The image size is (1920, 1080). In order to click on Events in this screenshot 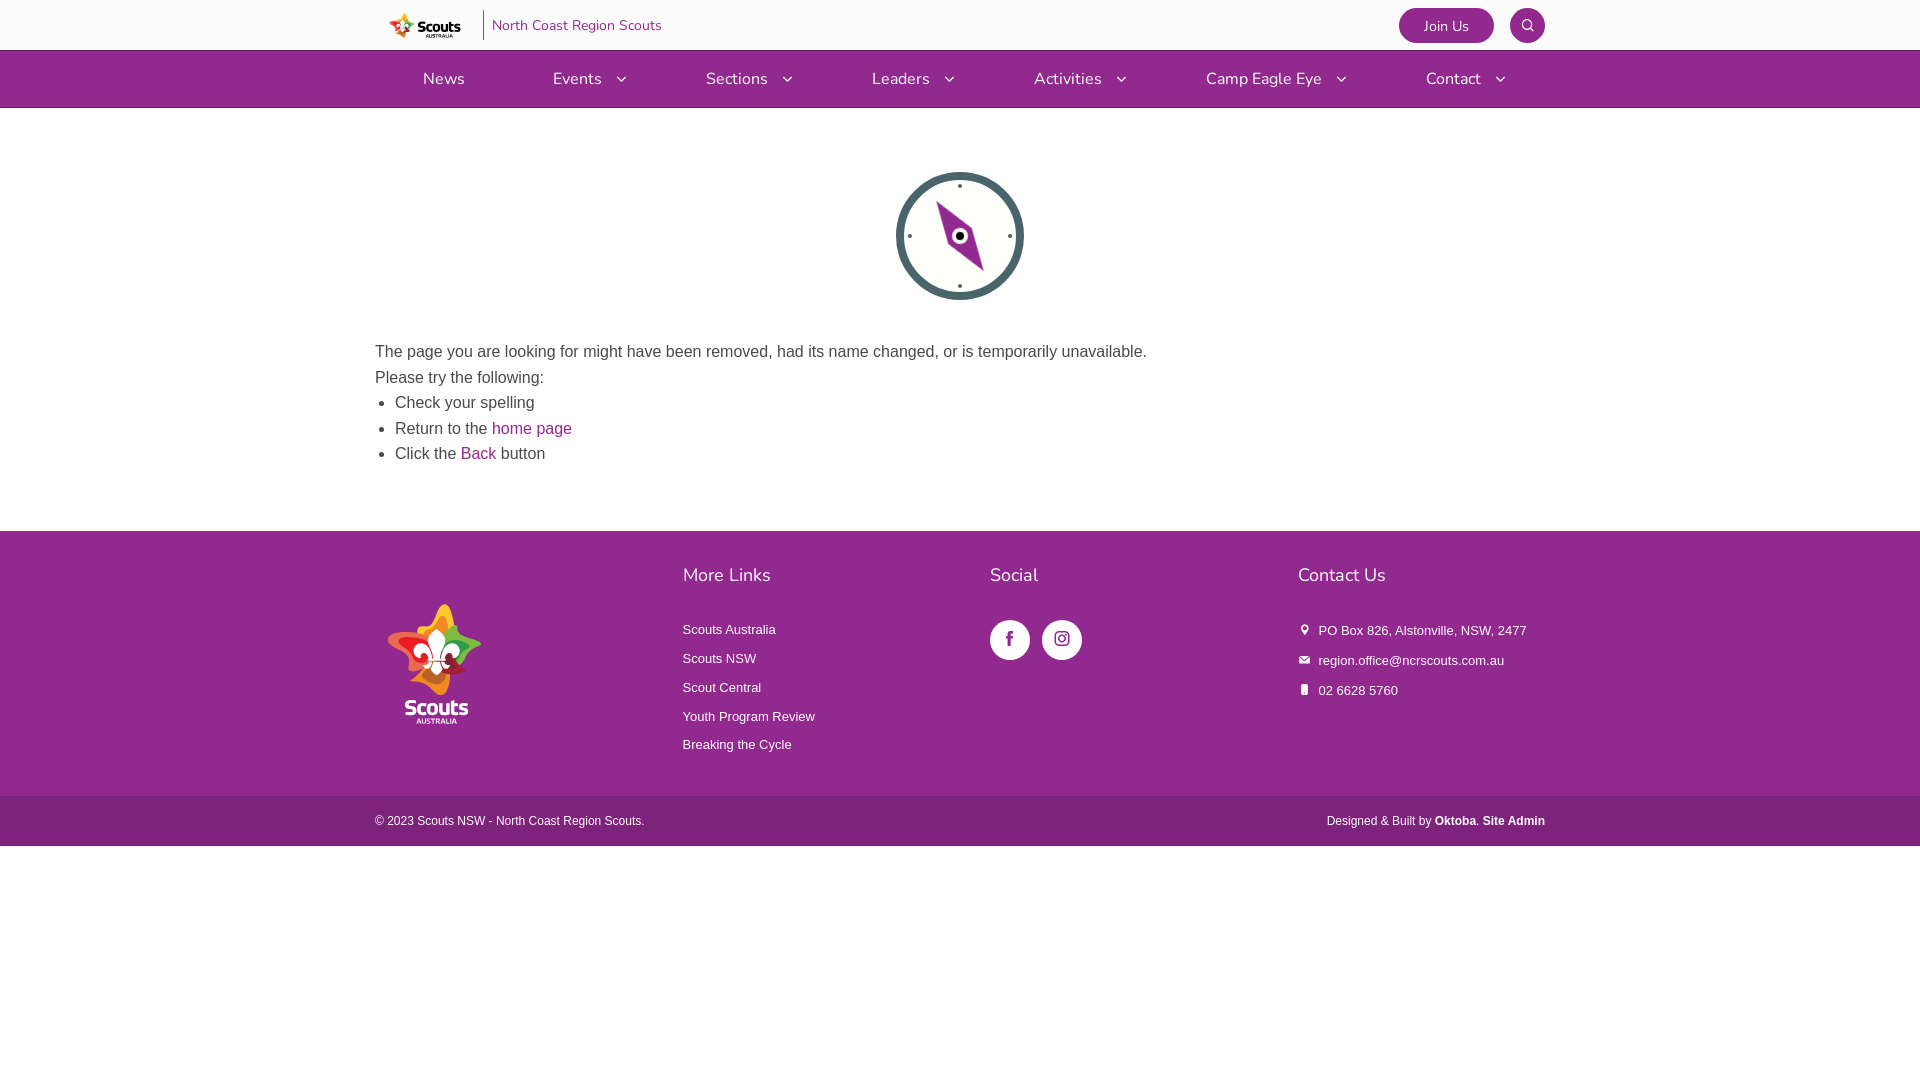, I will do `click(586, 79)`.